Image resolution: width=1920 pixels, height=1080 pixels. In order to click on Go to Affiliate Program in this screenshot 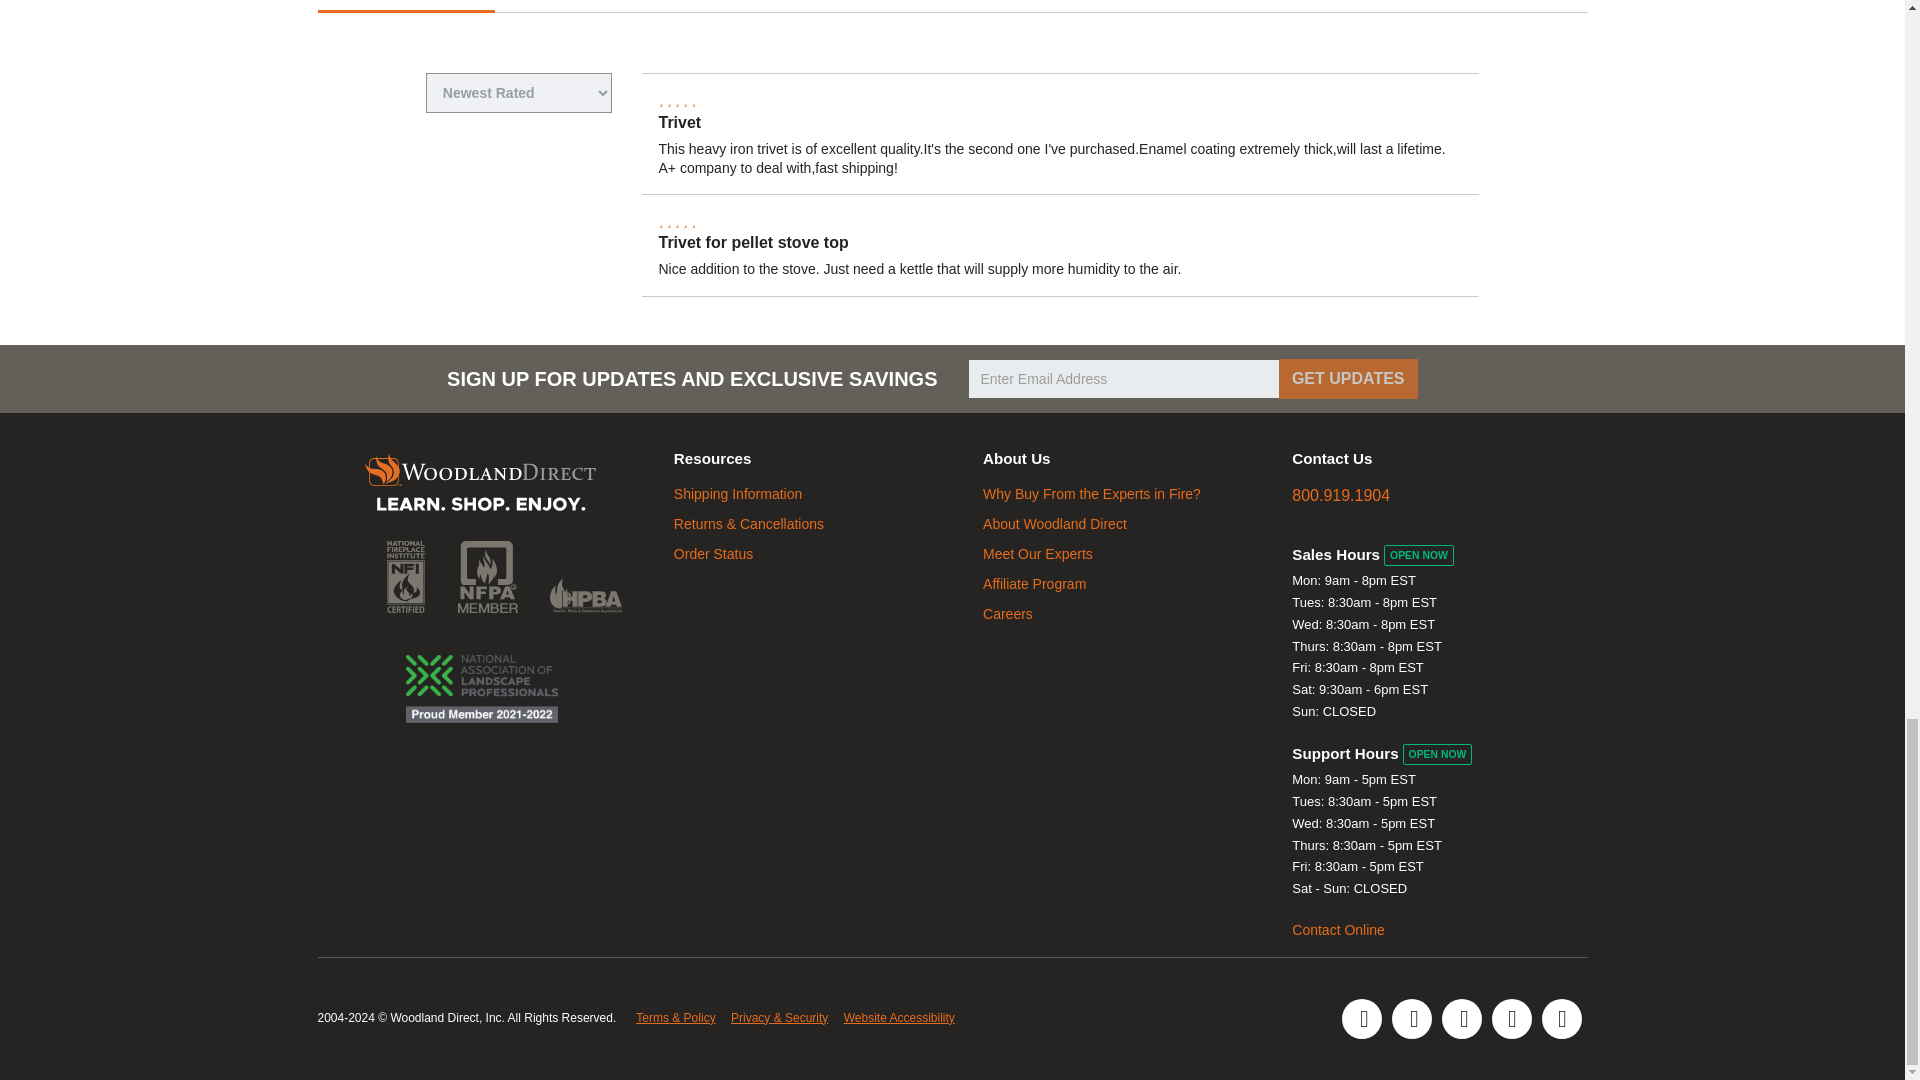, I will do `click(1034, 583)`.